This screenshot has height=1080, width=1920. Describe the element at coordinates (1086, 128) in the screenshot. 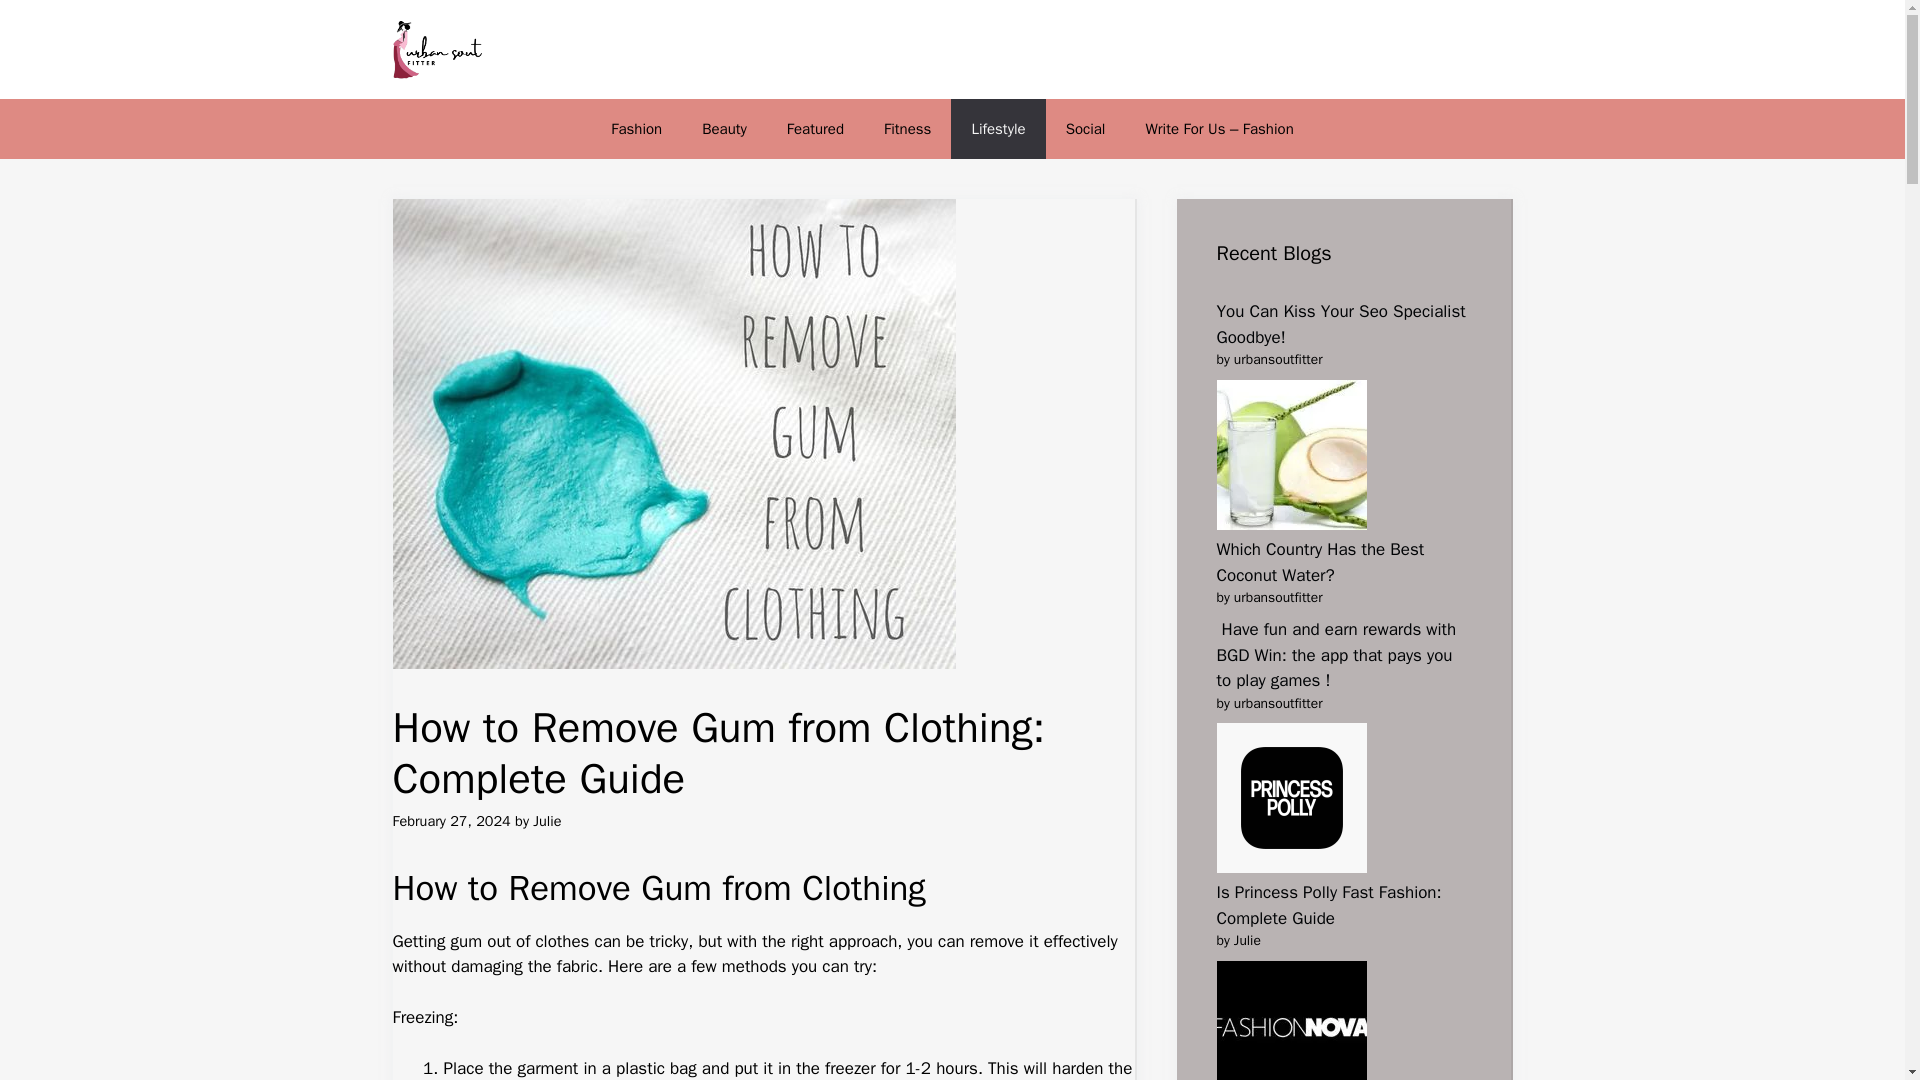

I see `Social` at that location.